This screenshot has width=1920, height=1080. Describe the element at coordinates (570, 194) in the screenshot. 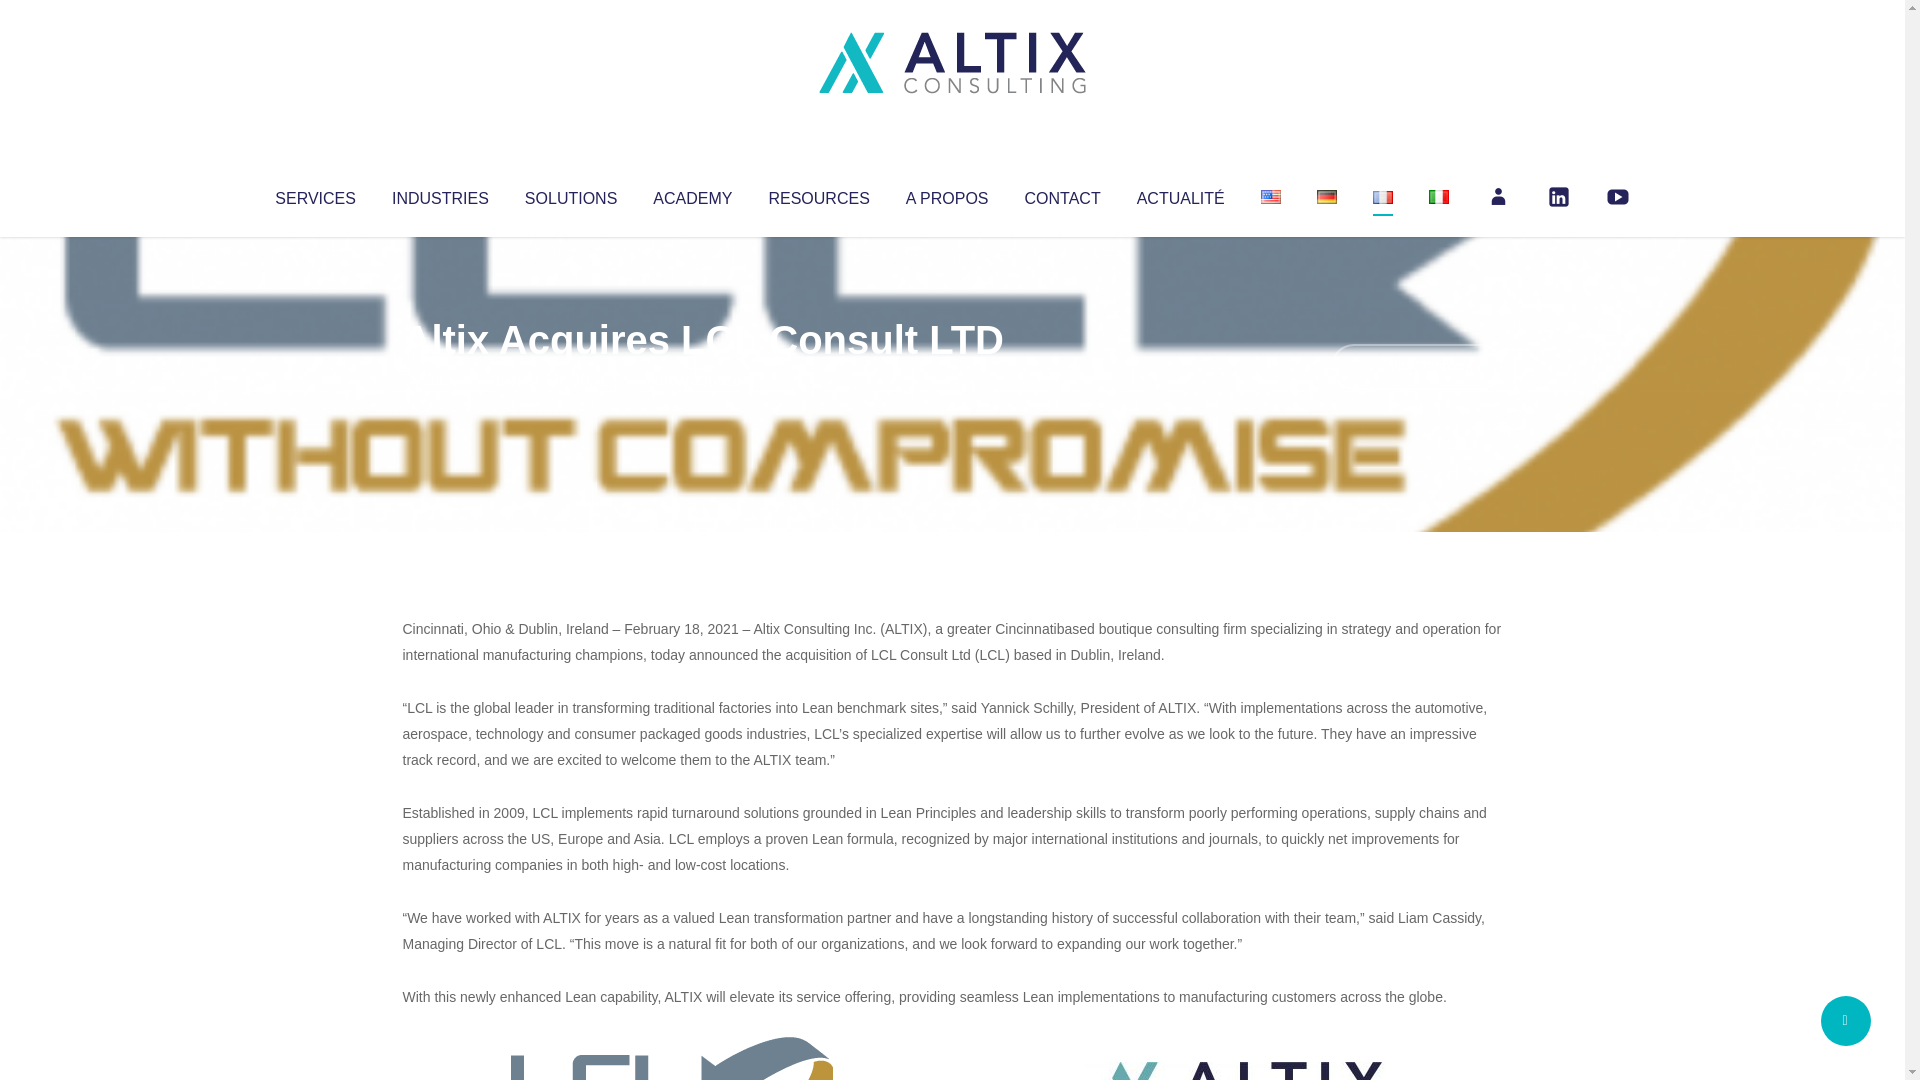

I see `SOLUTIONS` at that location.